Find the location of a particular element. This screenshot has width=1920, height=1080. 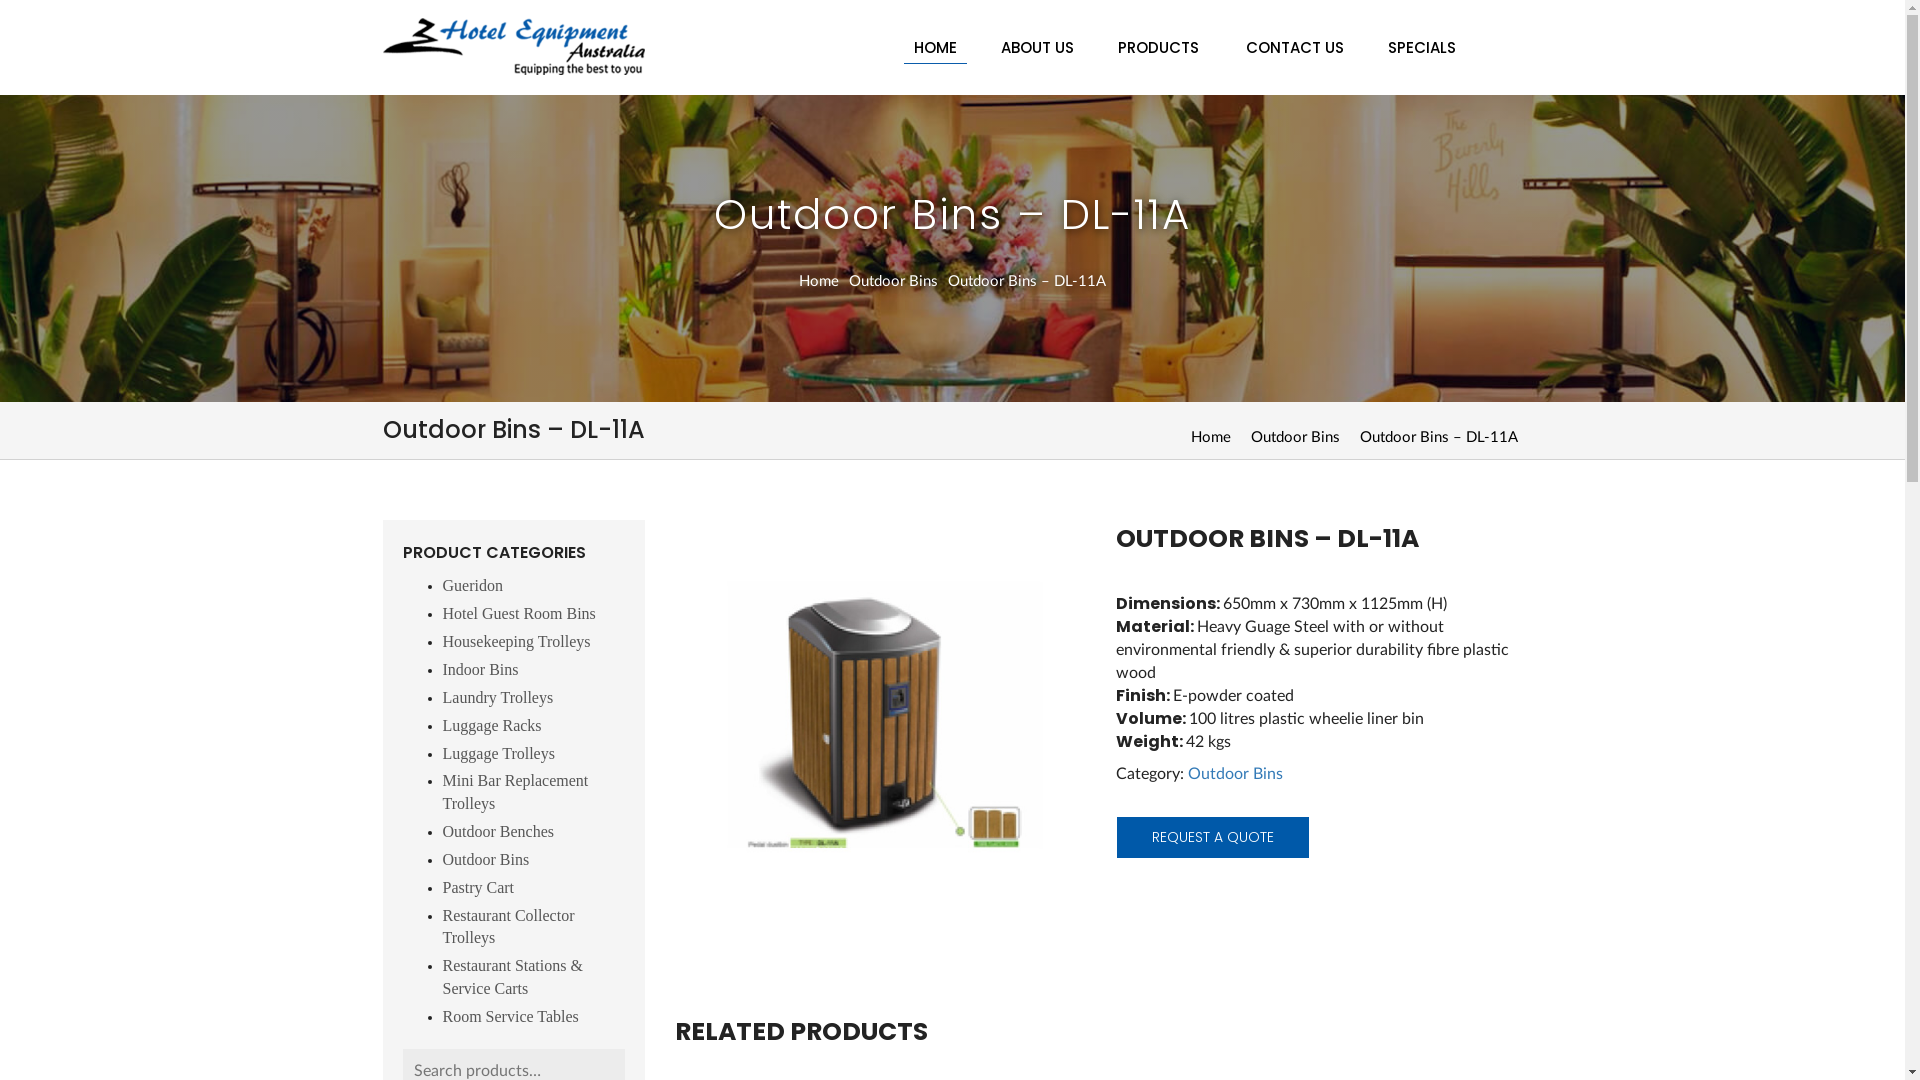

Restaurant Stations & Service Carts is located at coordinates (512, 977).